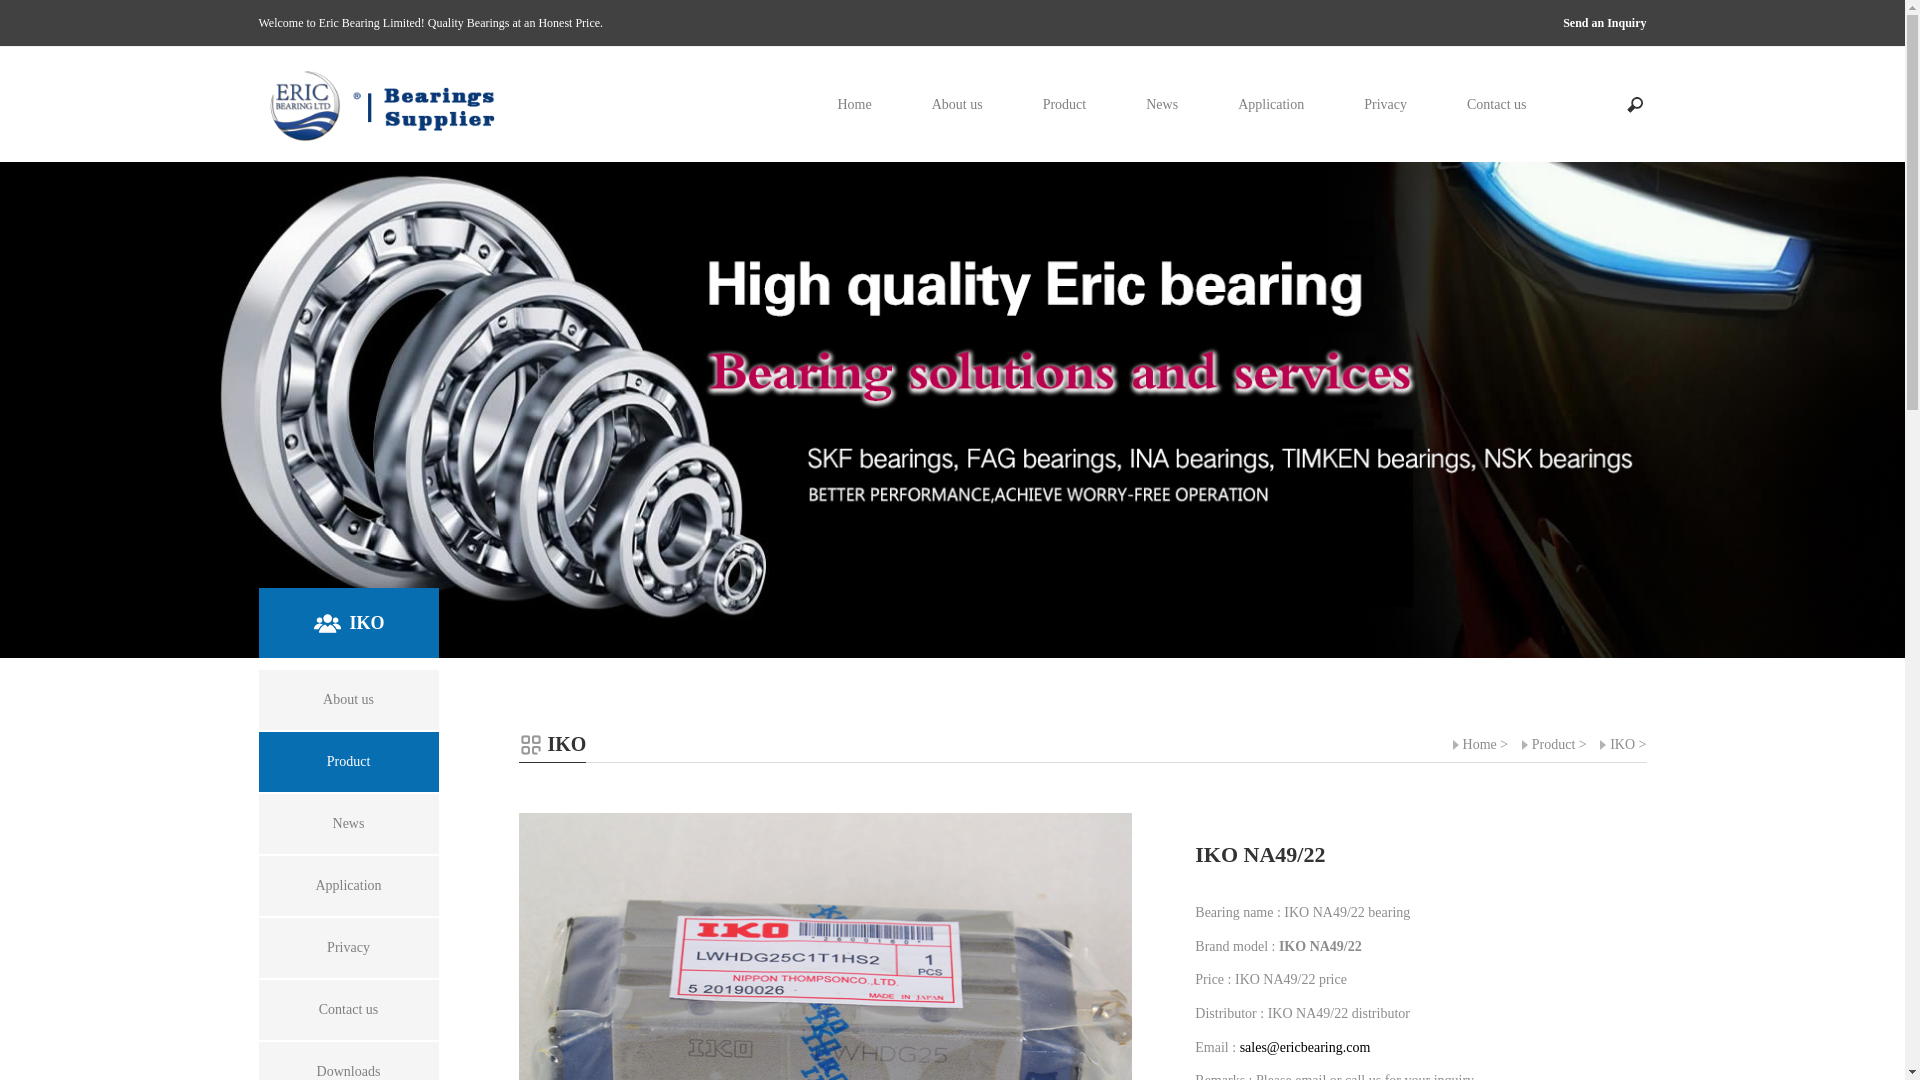  What do you see at coordinates (1271, 104) in the screenshot?
I see `Application` at bounding box center [1271, 104].